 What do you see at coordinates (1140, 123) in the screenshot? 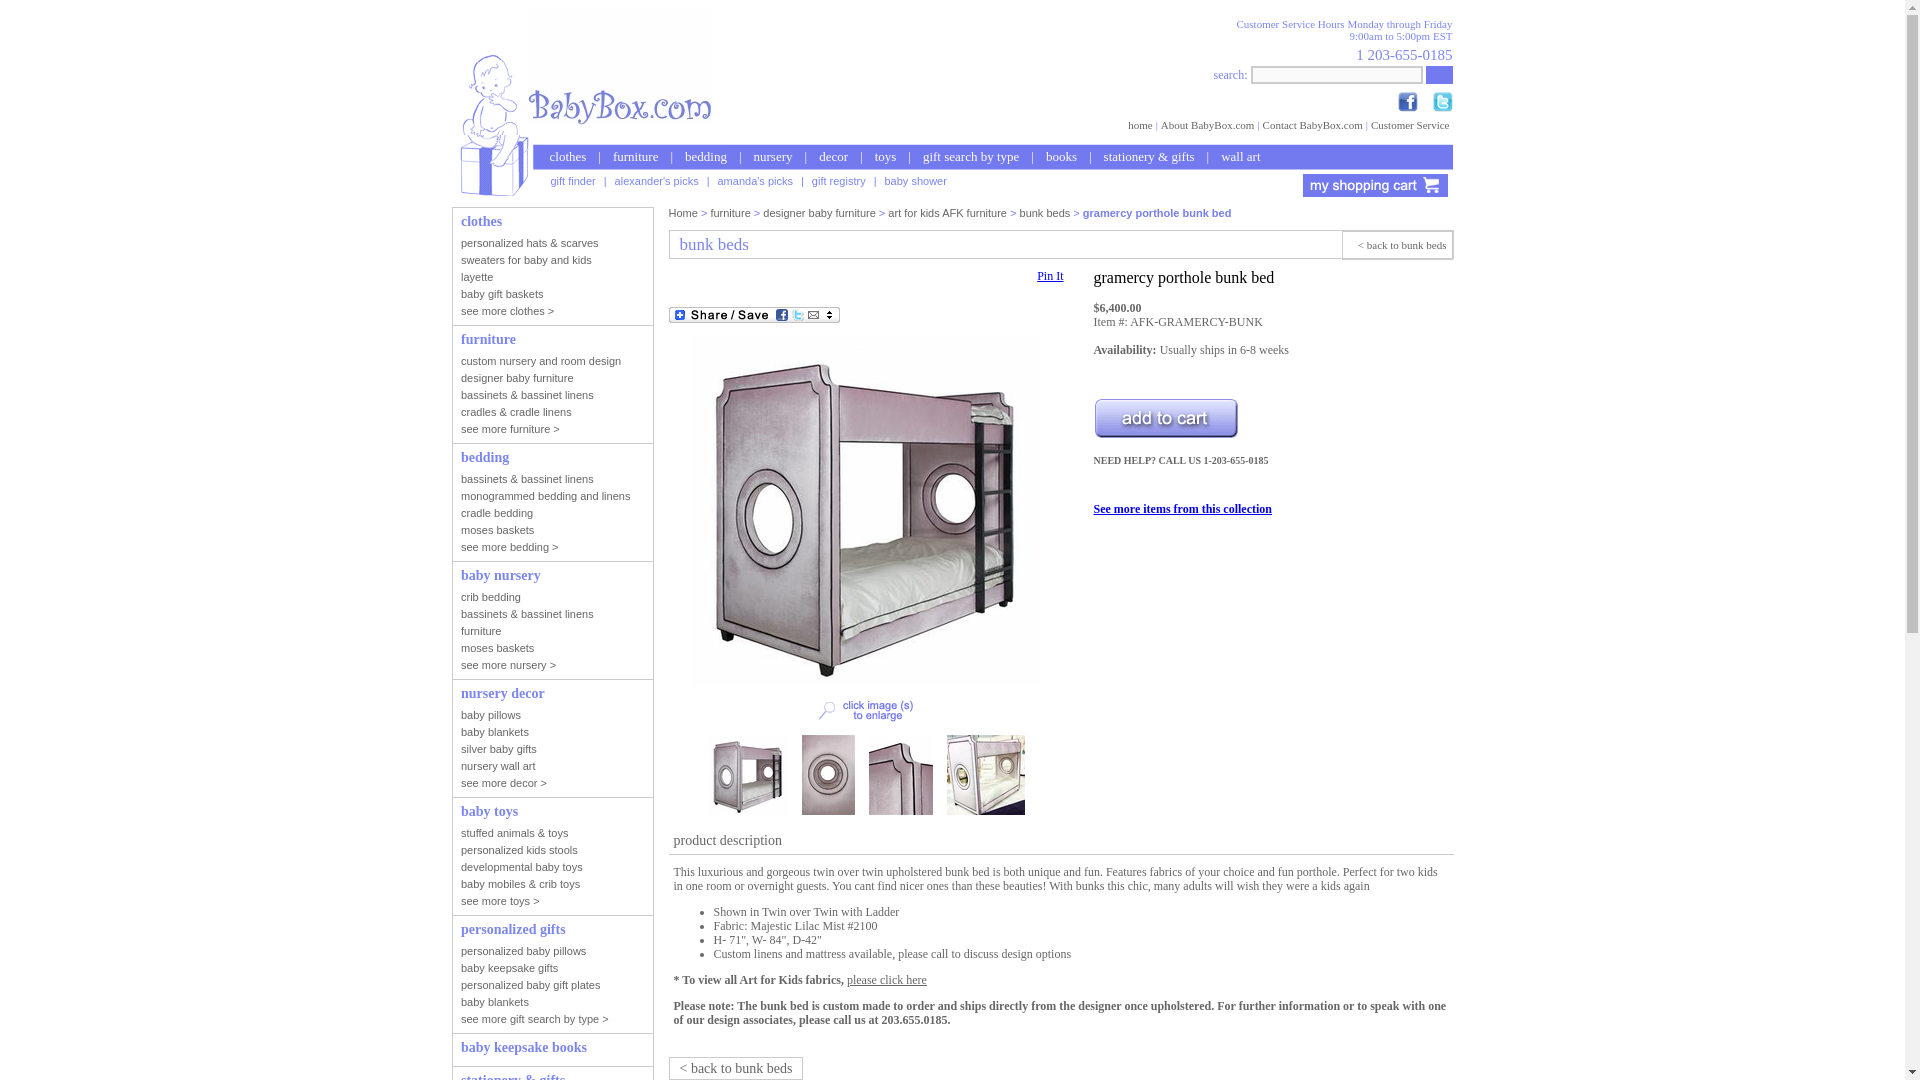
I see `home` at bounding box center [1140, 123].